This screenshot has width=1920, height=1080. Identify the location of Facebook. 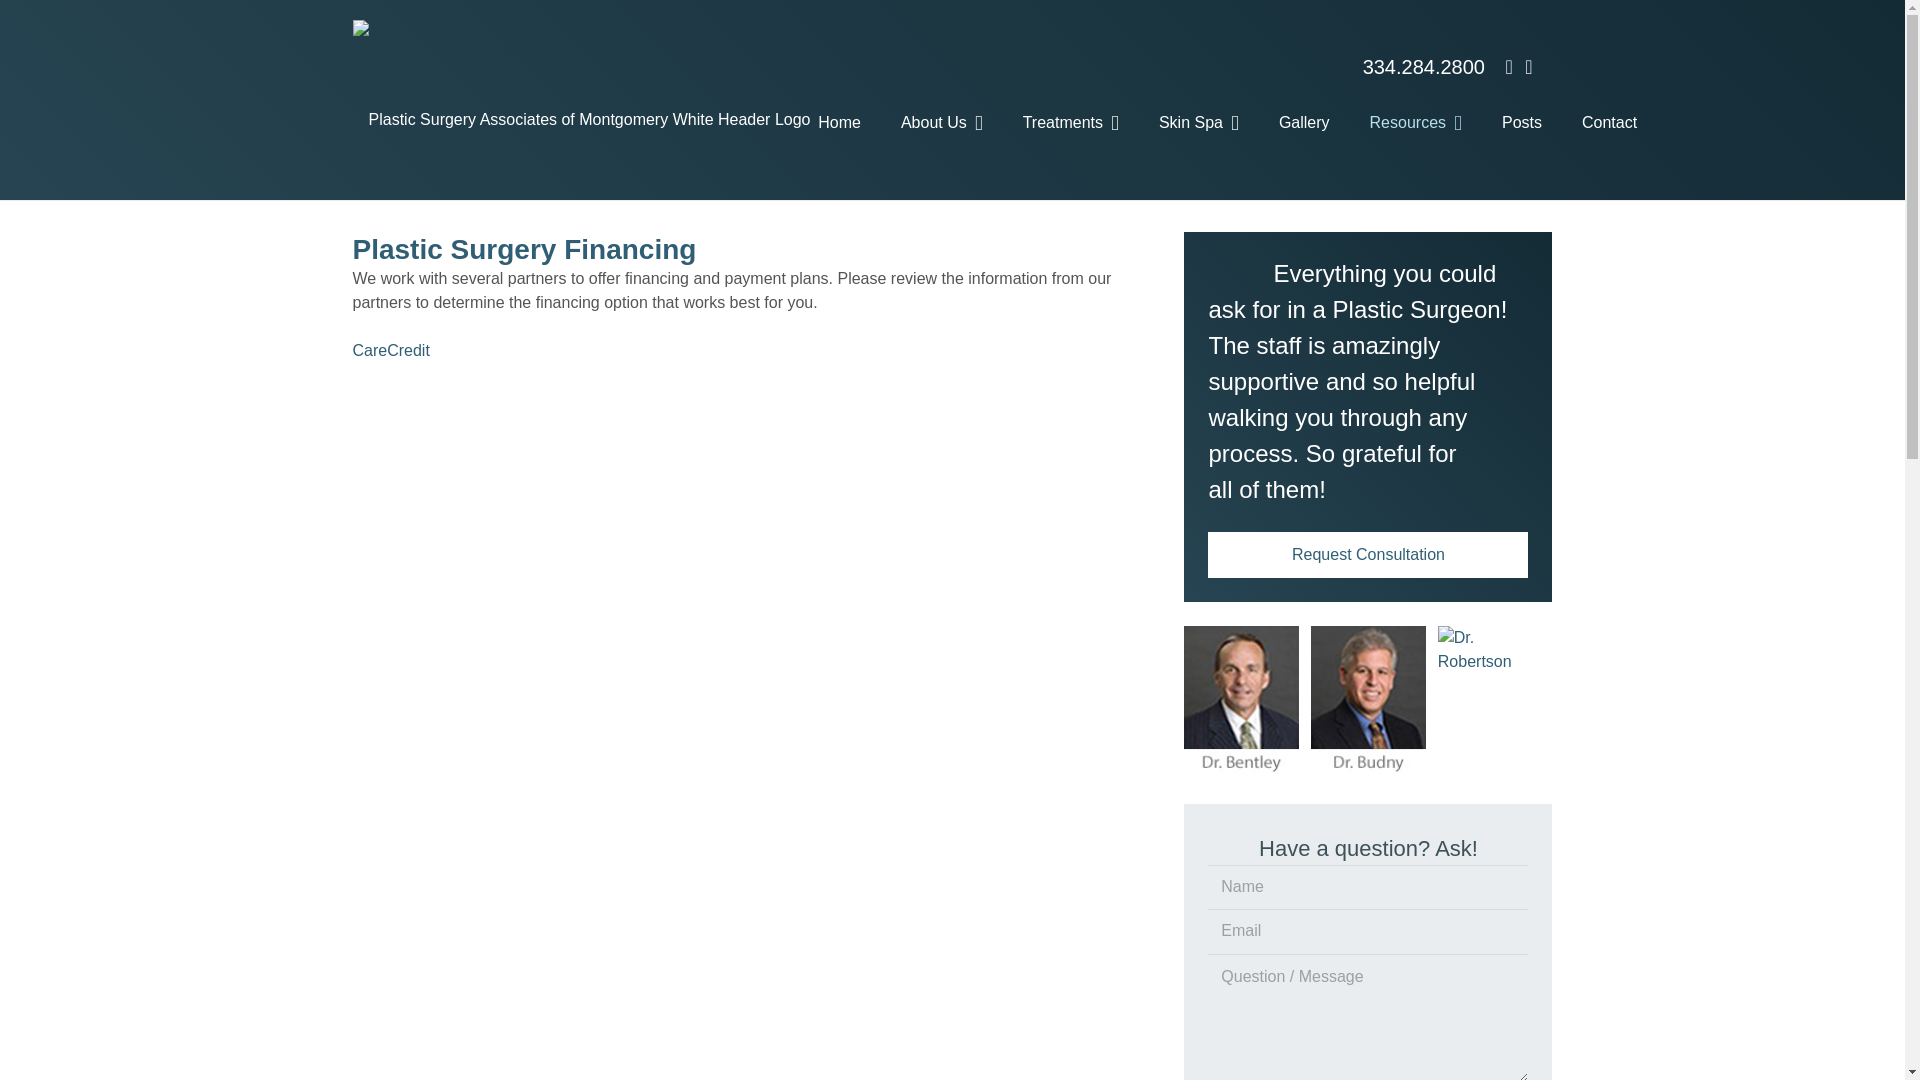
(1508, 66).